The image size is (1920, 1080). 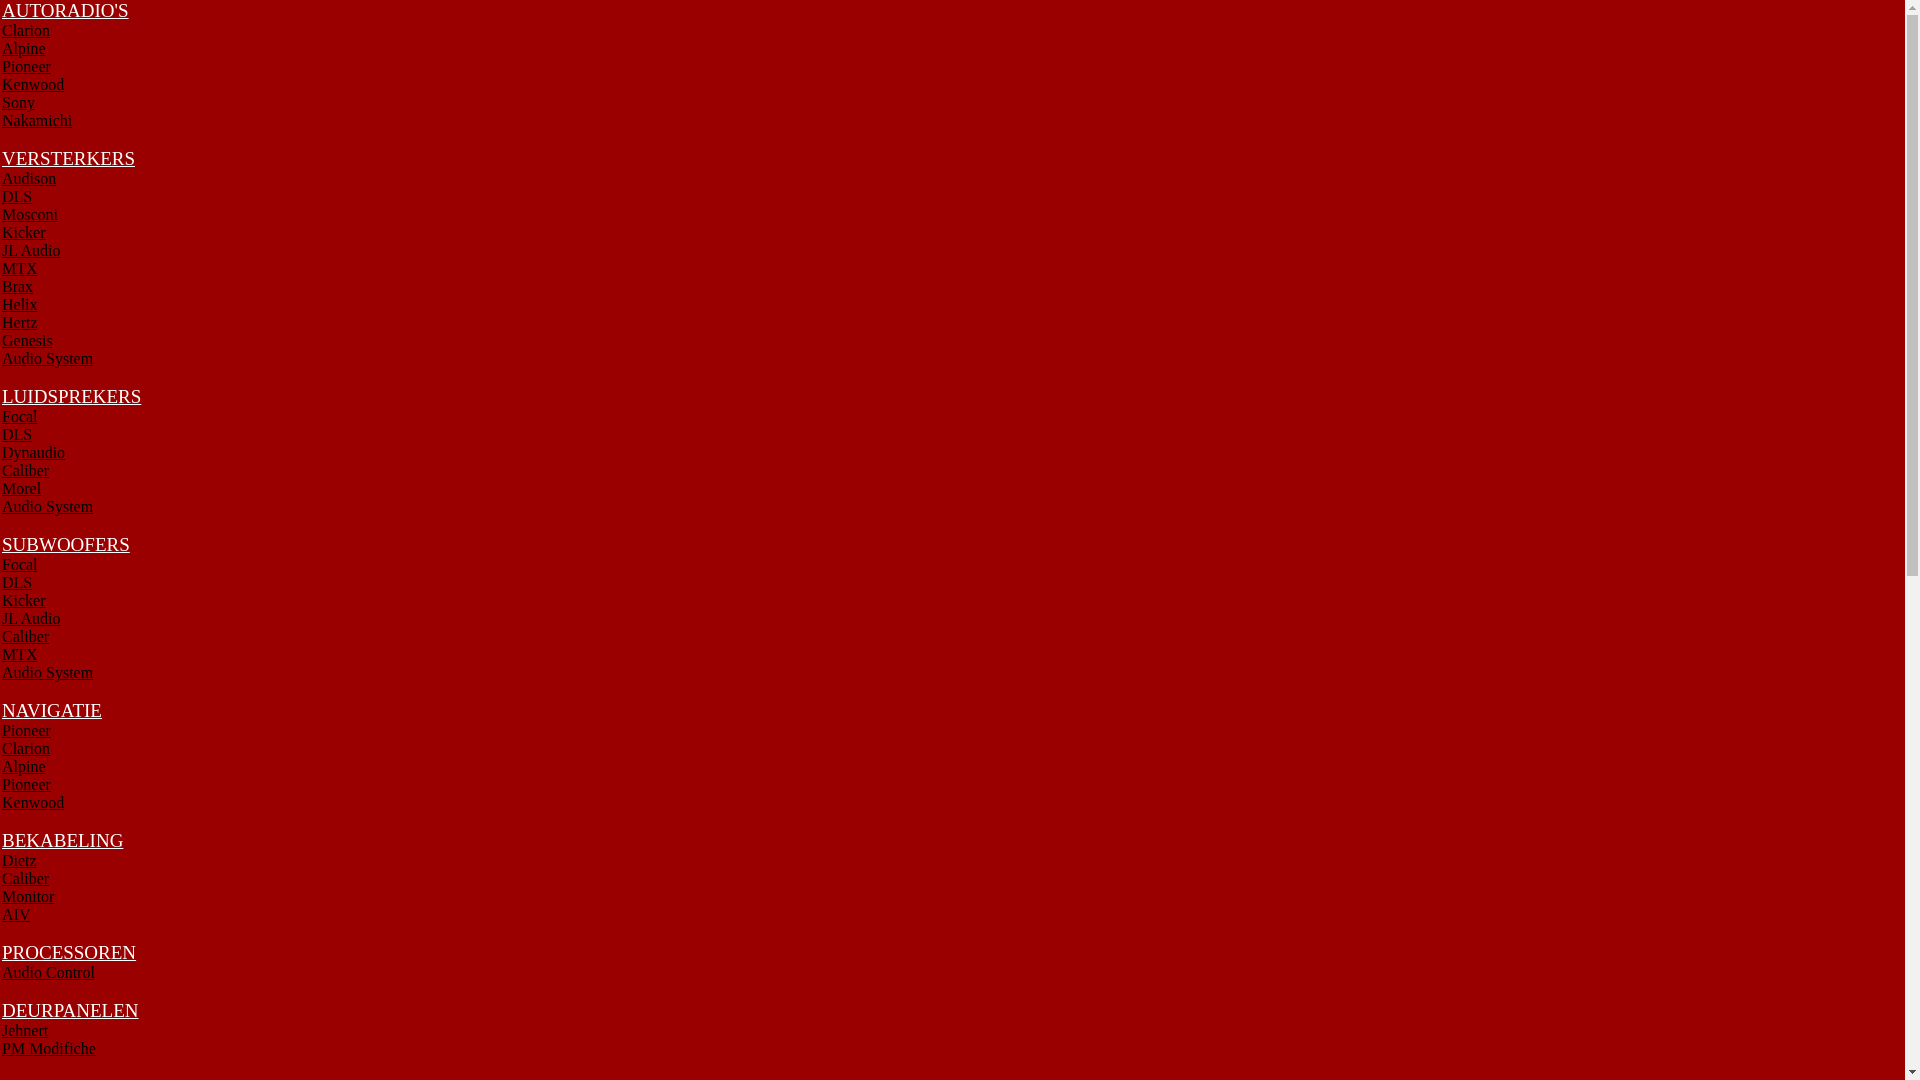 I want to click on Alpine, so click(x=24, y=48).